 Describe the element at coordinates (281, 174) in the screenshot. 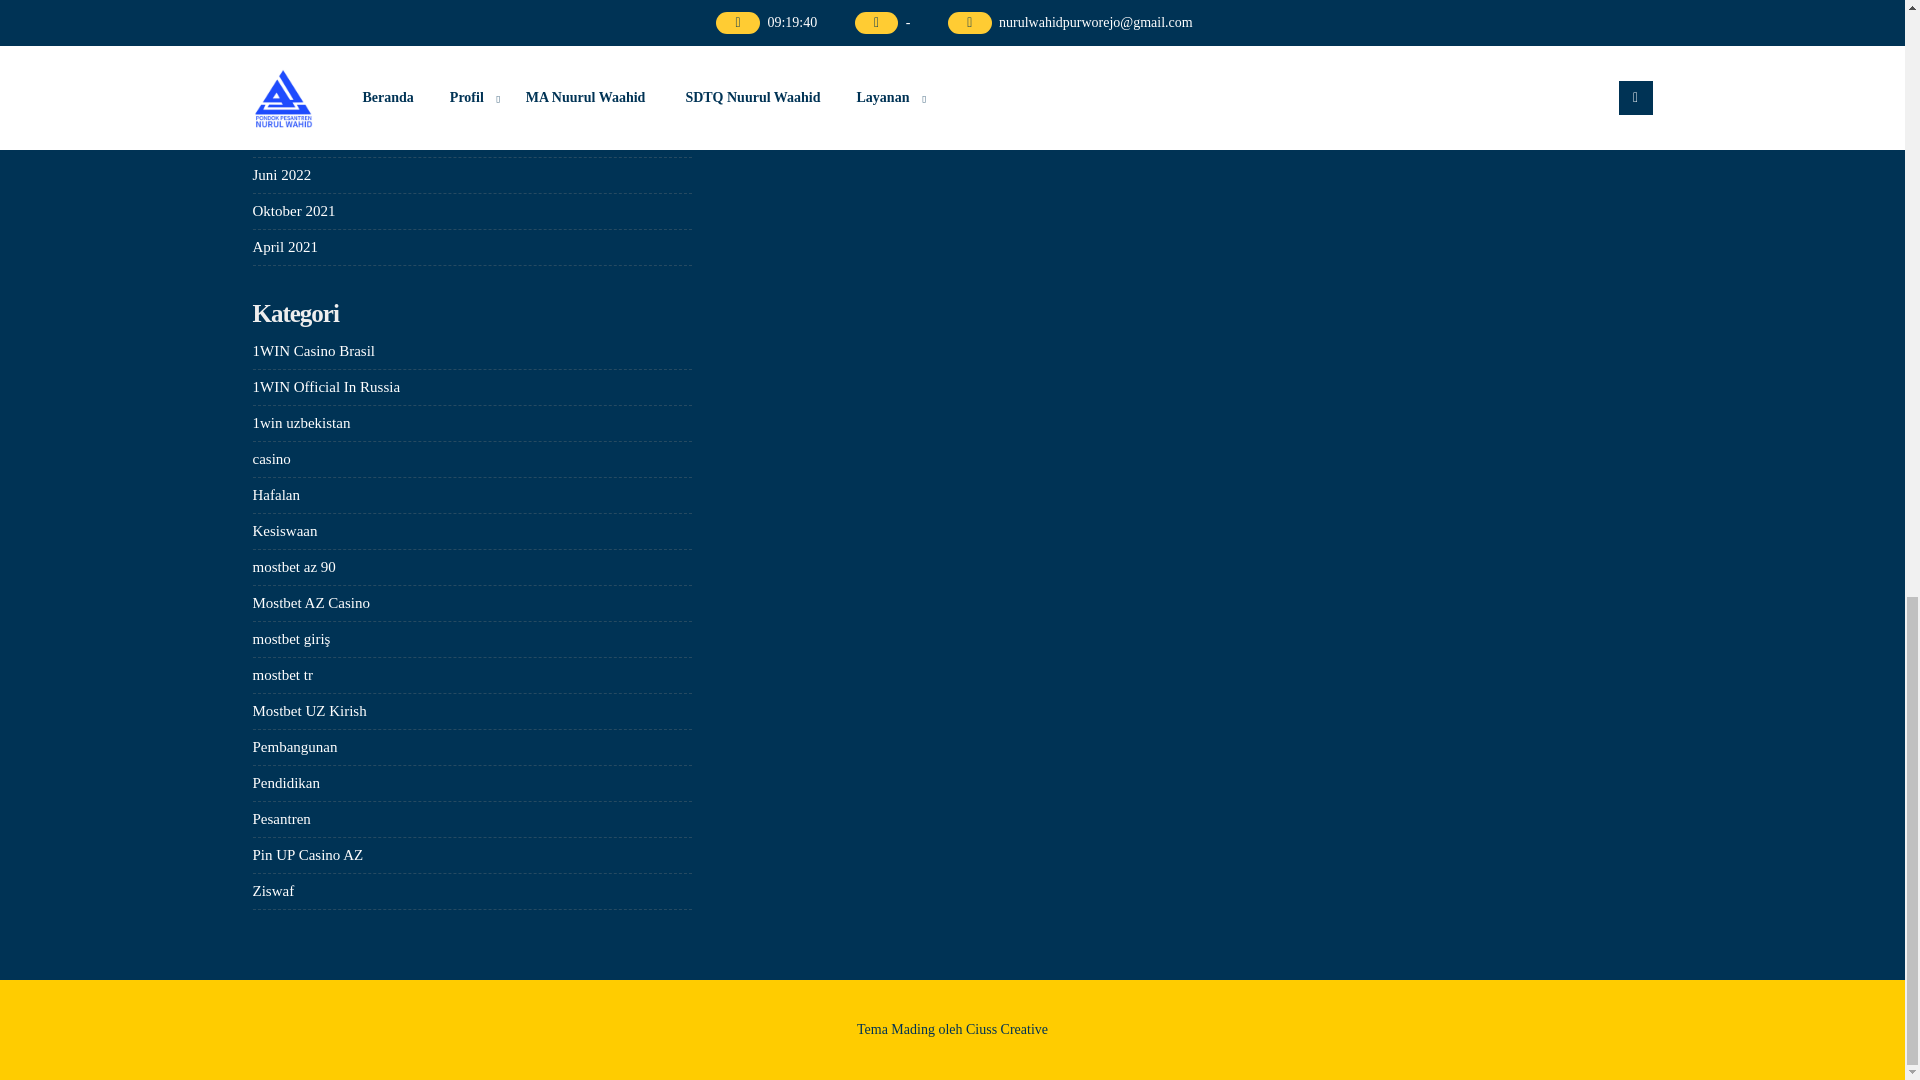

I see `Juni 2022` at that location.